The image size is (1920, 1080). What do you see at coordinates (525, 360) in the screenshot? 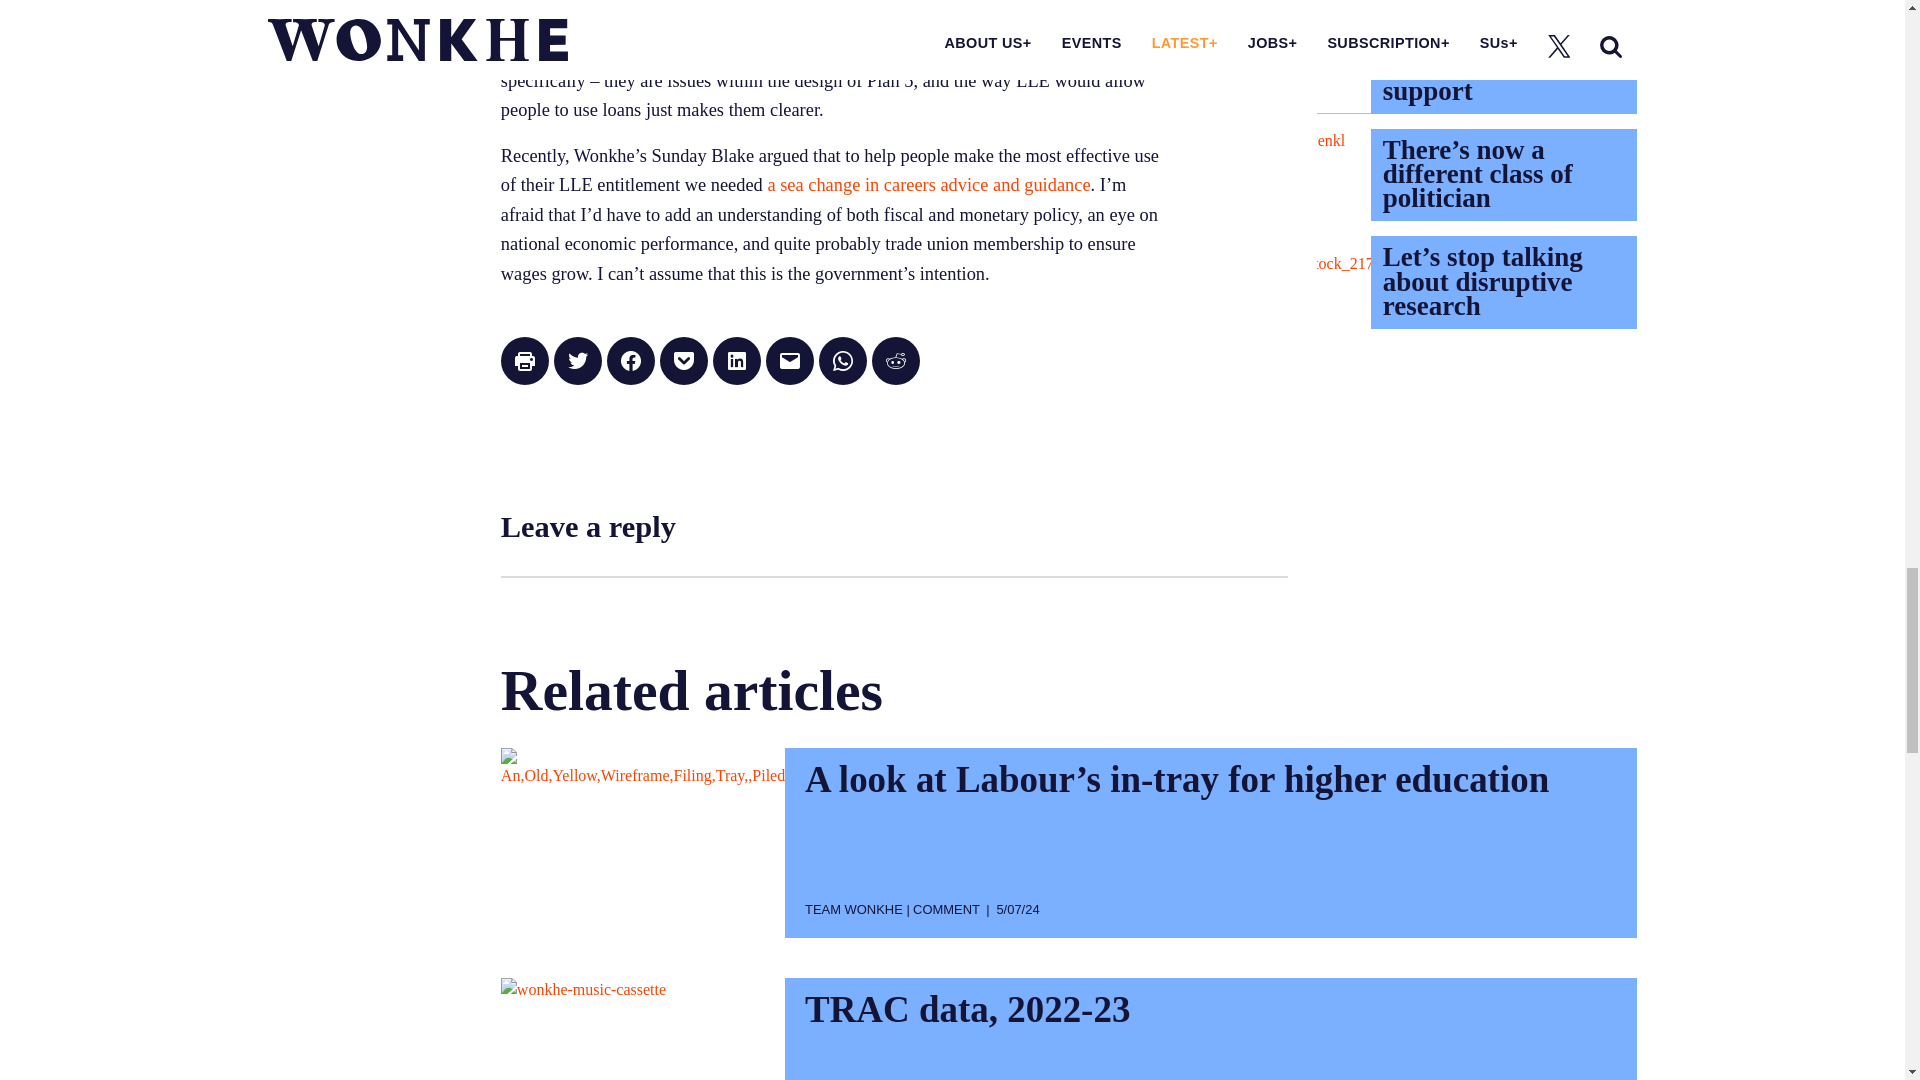
I see `Click to print` at bounding box center [525, 360].